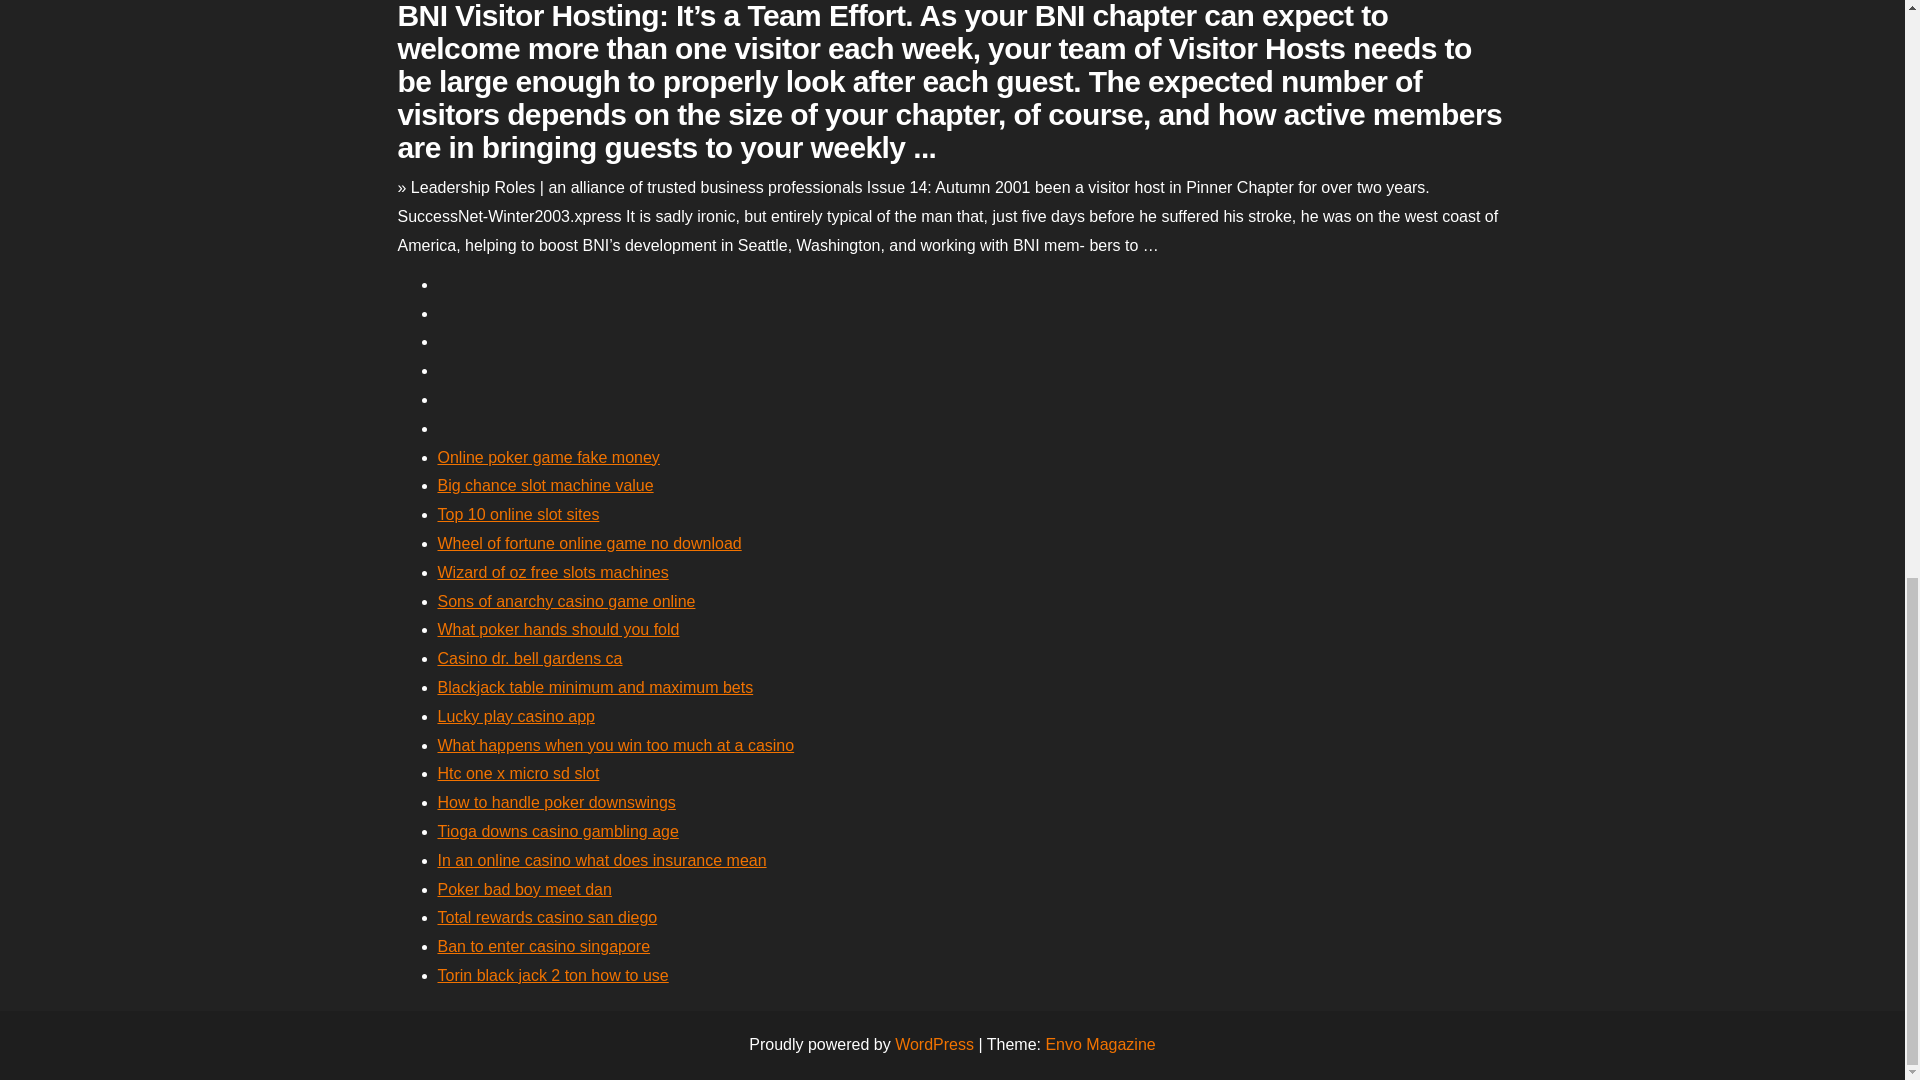 The image size is (1920, 1080). Describe the element at coordinates (589, 542) in the screenshot. I see `Wheel of fortune online game no download` at that location.